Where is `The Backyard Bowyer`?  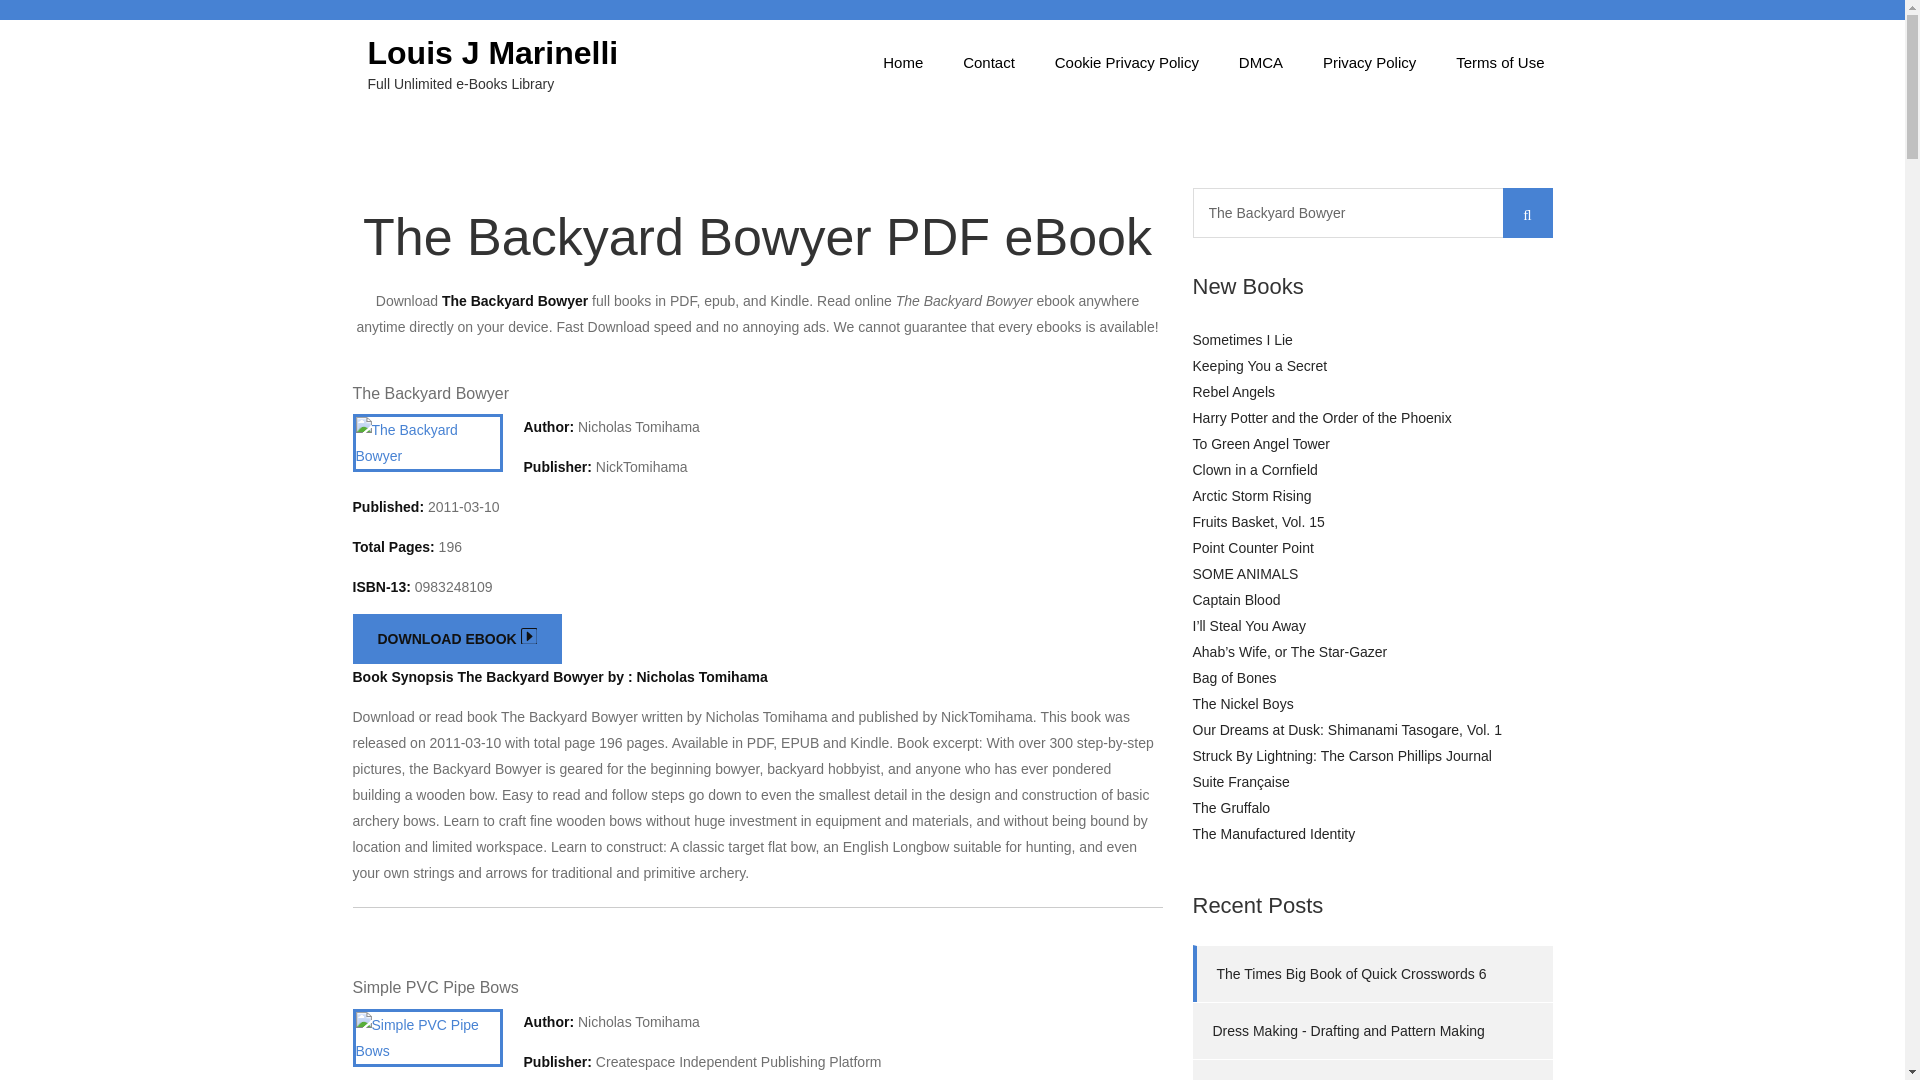
The Backyard Bowyer is located at coordinates (1372, 212).